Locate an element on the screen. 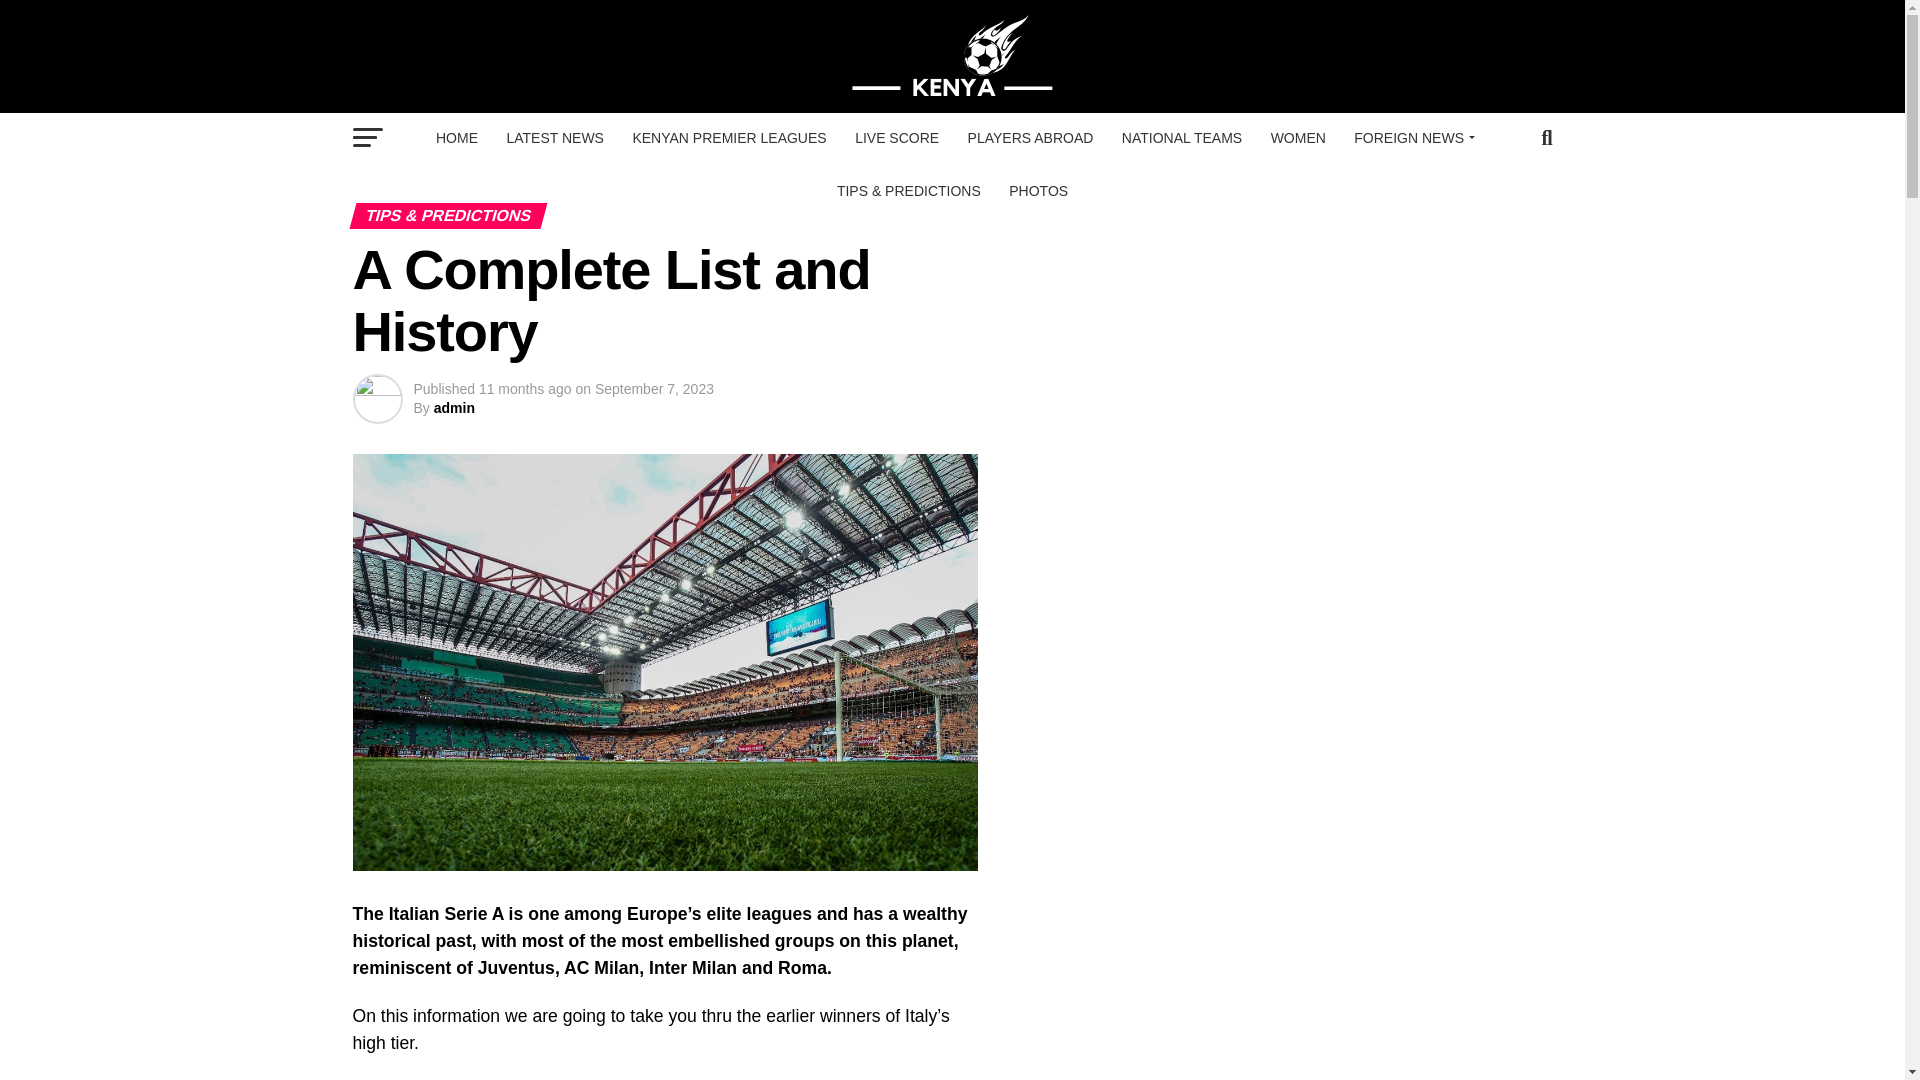  LIVE SCORE is located at coordinates (896, 138).